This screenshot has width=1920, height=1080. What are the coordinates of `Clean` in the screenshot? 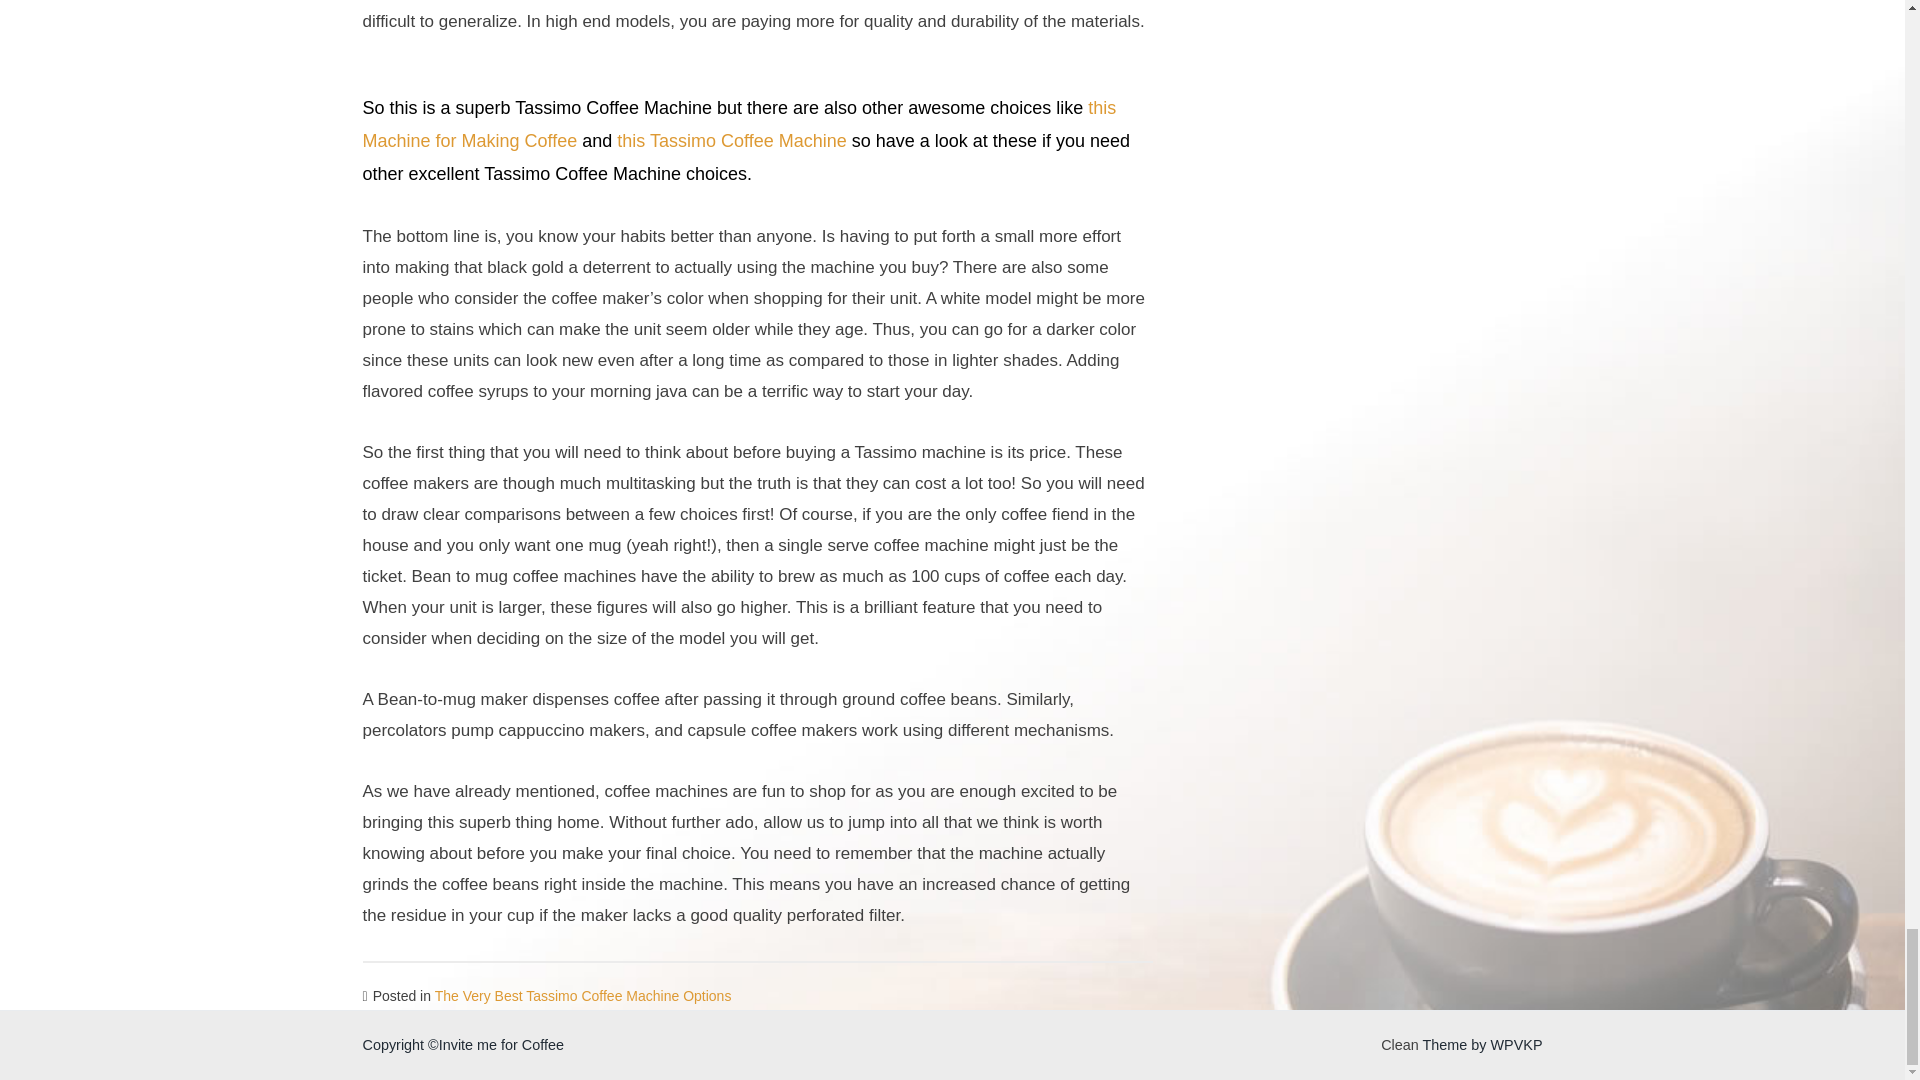 It's located at (1399, 1044).